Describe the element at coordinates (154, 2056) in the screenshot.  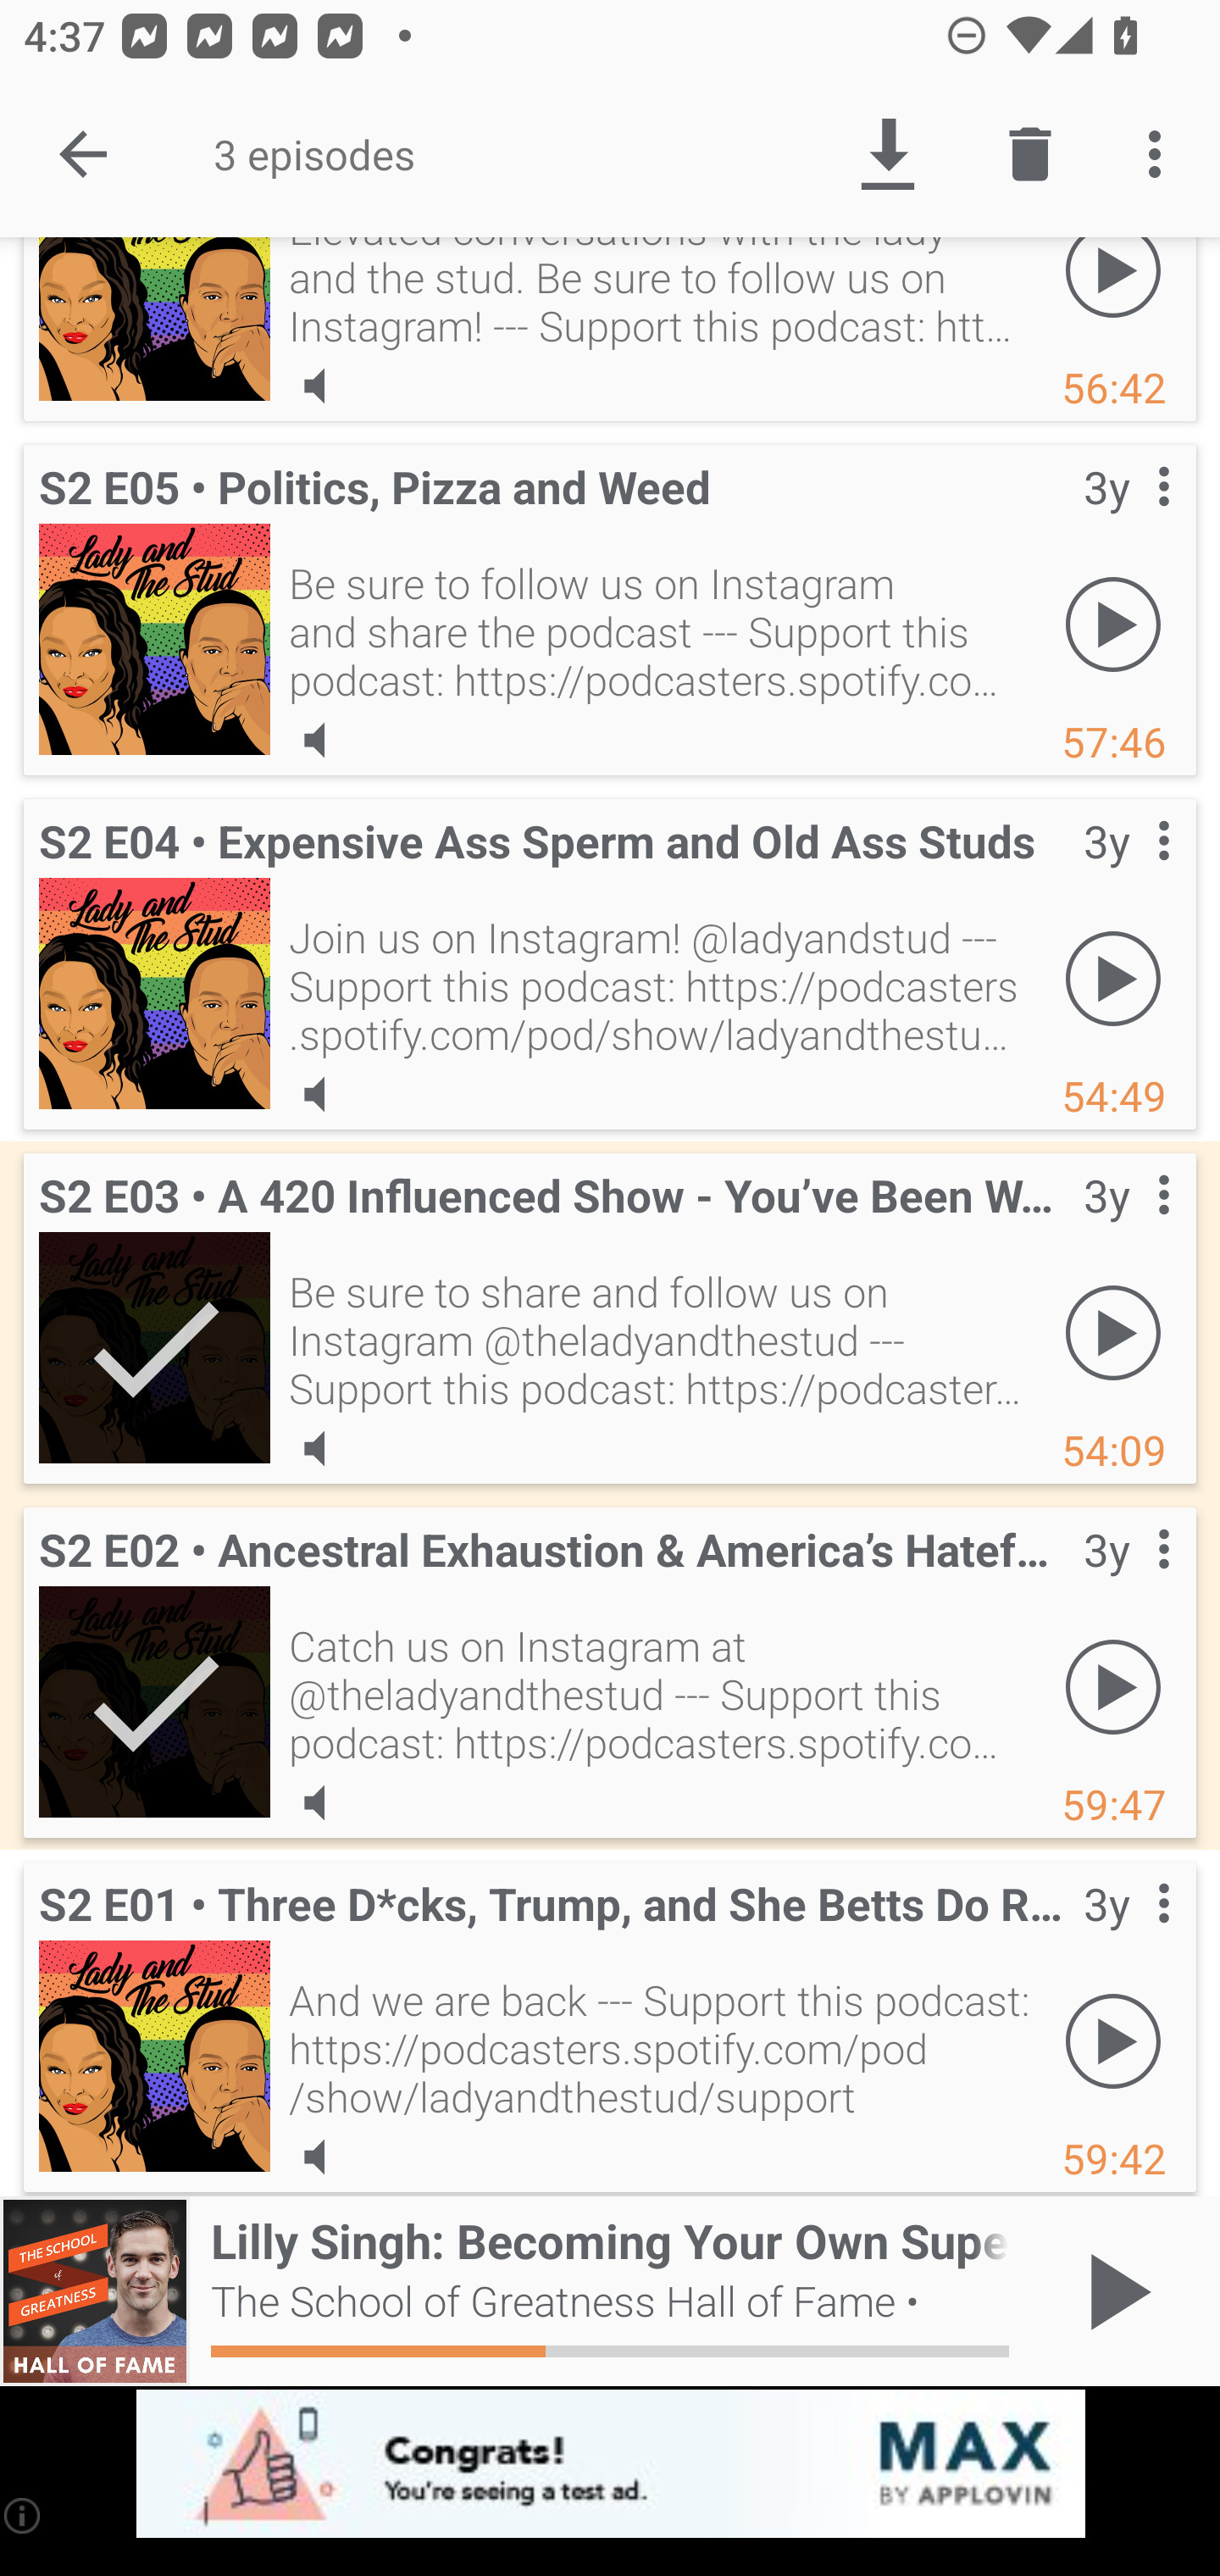
I see `Three D*cks, Trump, and She Betts Do Right!` at that location.